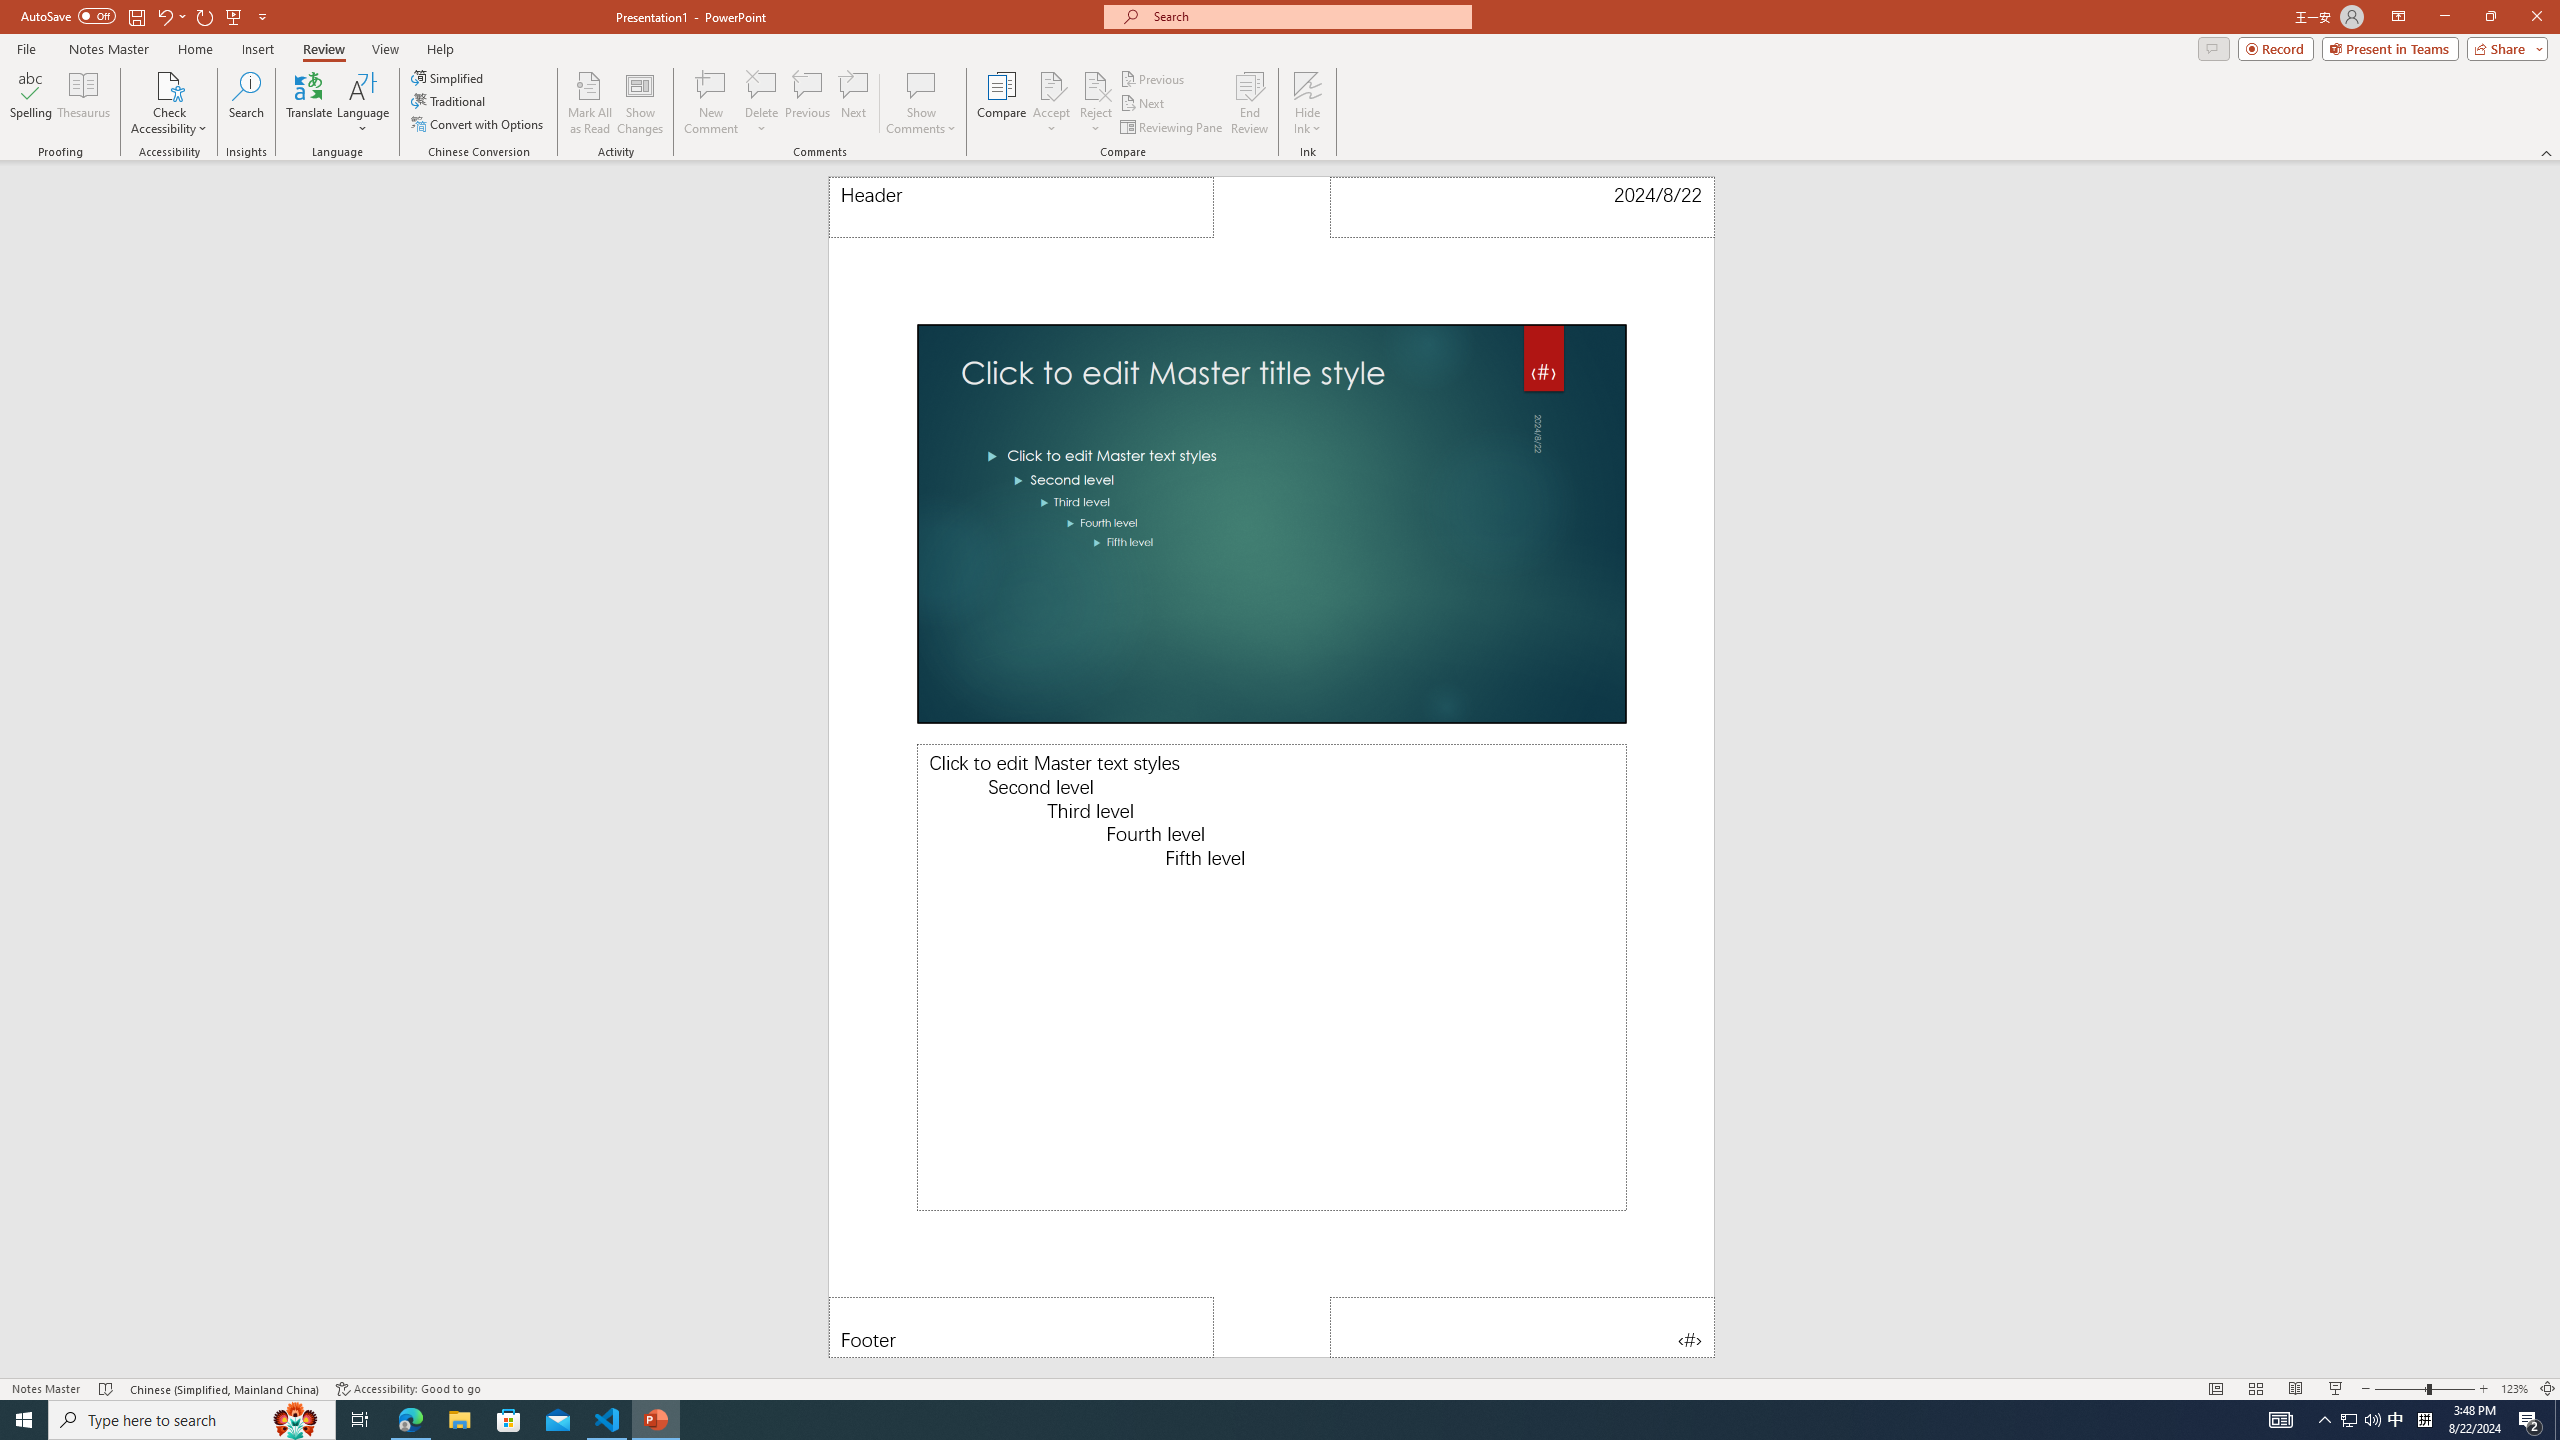  I want to click on Header, so click(1021, 207).